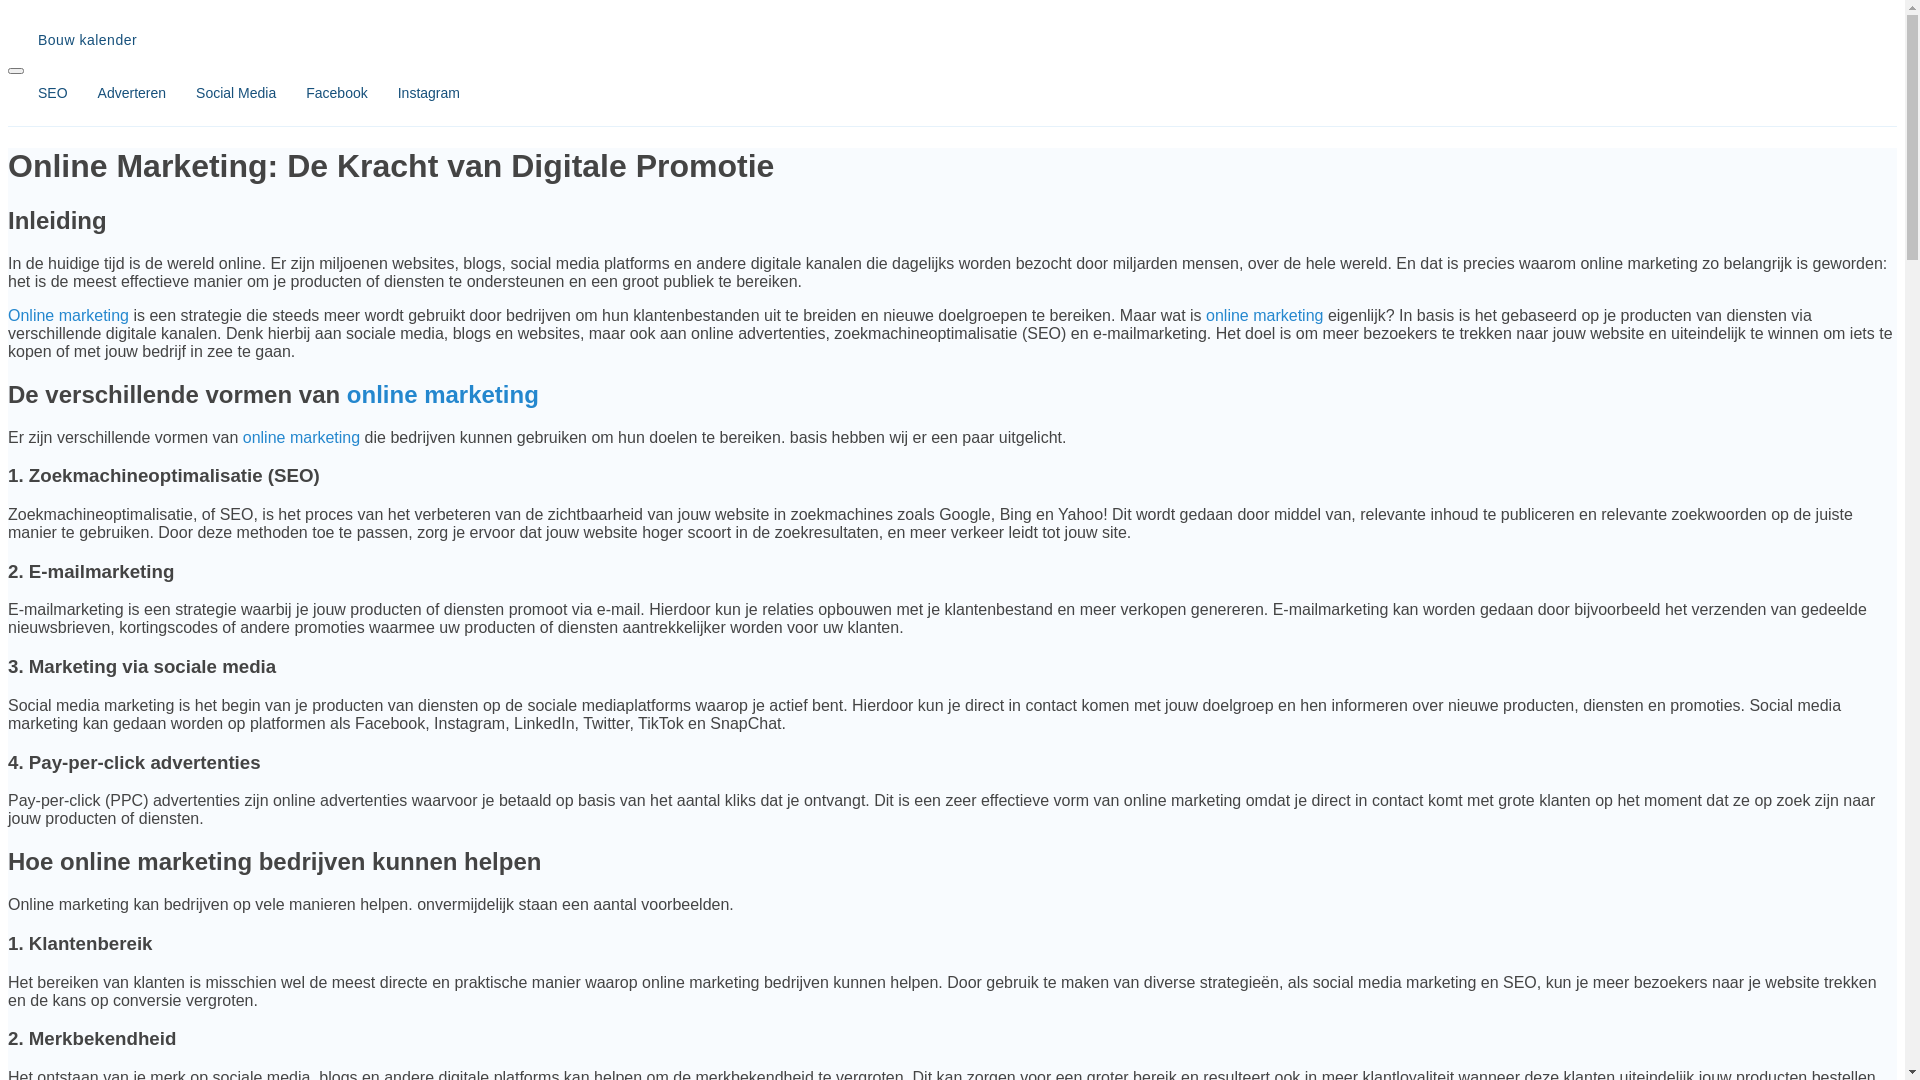  Describe the element at coordinates (1264, 316) in the screenshot. I see `online marketing` at that location.